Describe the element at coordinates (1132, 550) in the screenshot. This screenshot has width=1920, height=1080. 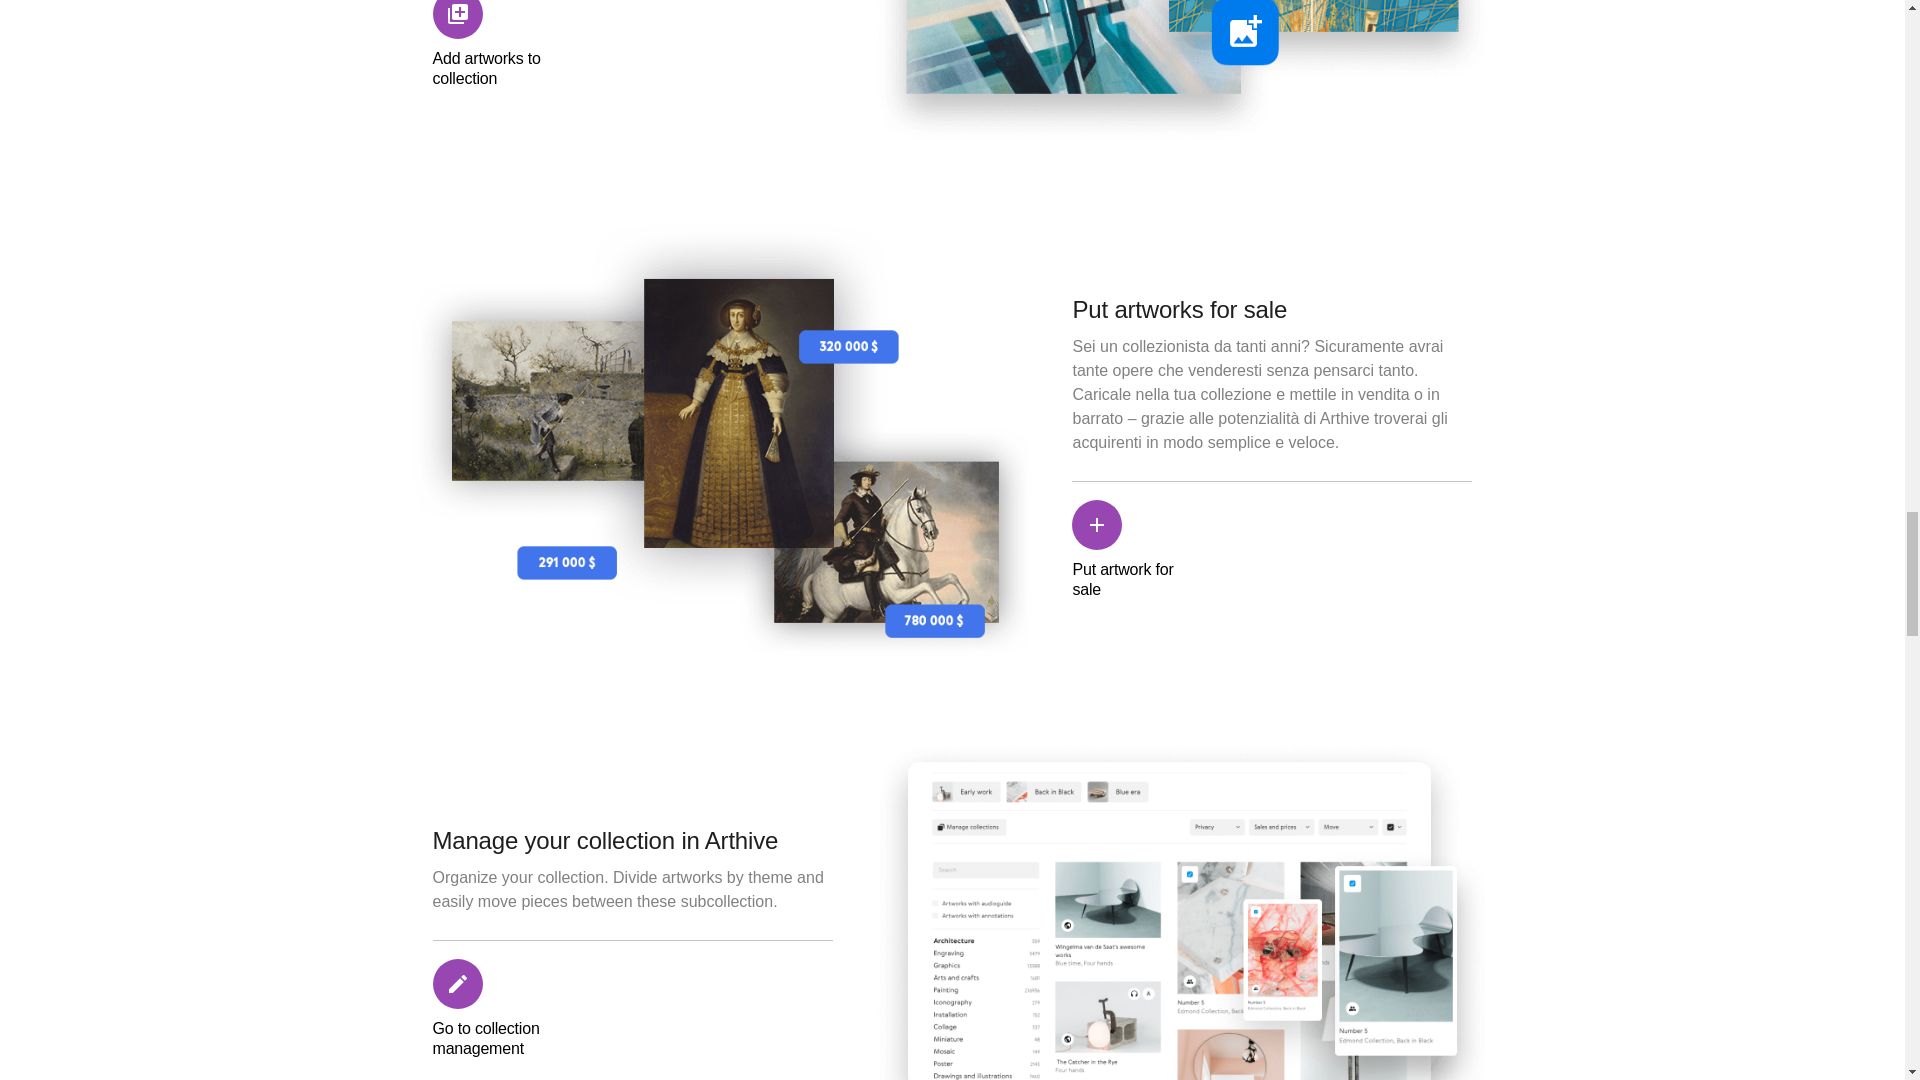
I see `Put artwork for sale` at that location.